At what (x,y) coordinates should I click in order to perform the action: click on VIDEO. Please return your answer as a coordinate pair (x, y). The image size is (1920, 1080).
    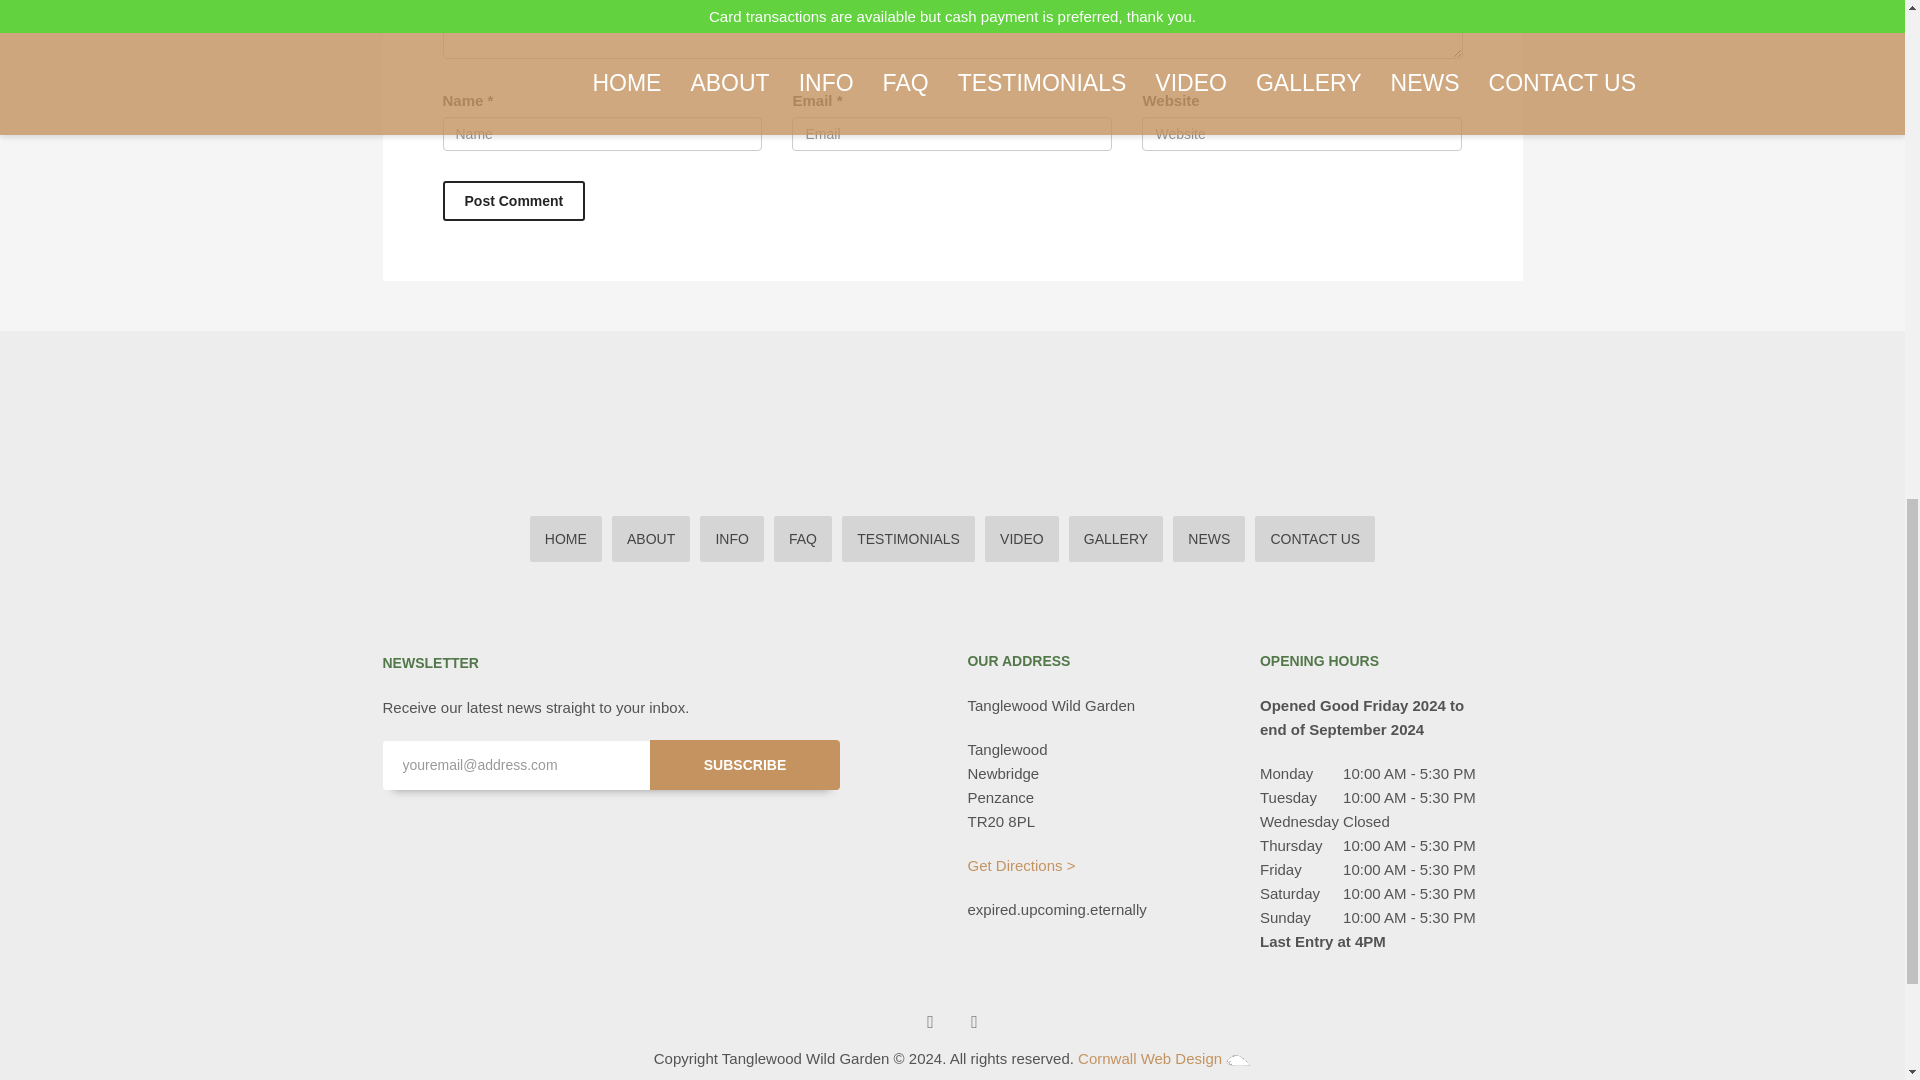
    Looking at the image, I should click on (1022, 538).